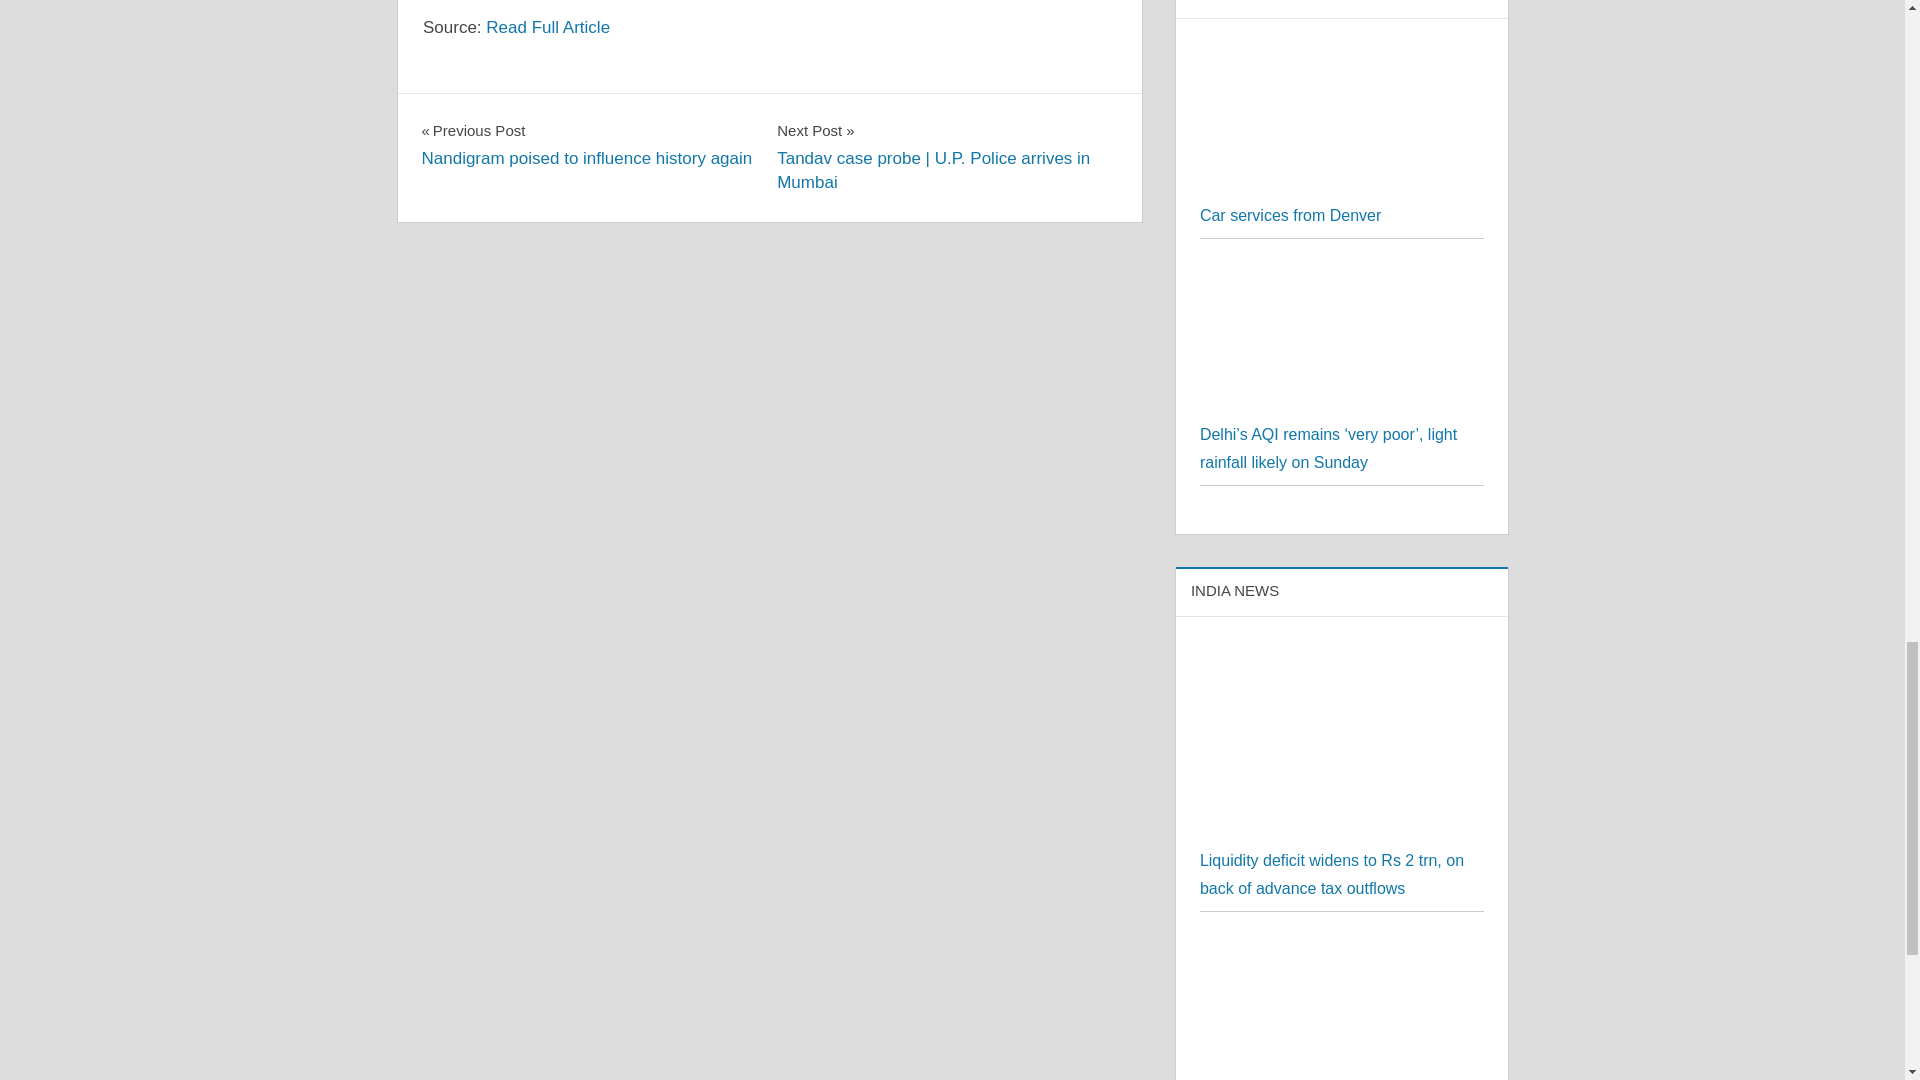 This screenshot has width=1920, height=1080. What do you see at coordinates (452, 114) in the screenshot?
I see `INDIA` at bounding box center [452, 114].